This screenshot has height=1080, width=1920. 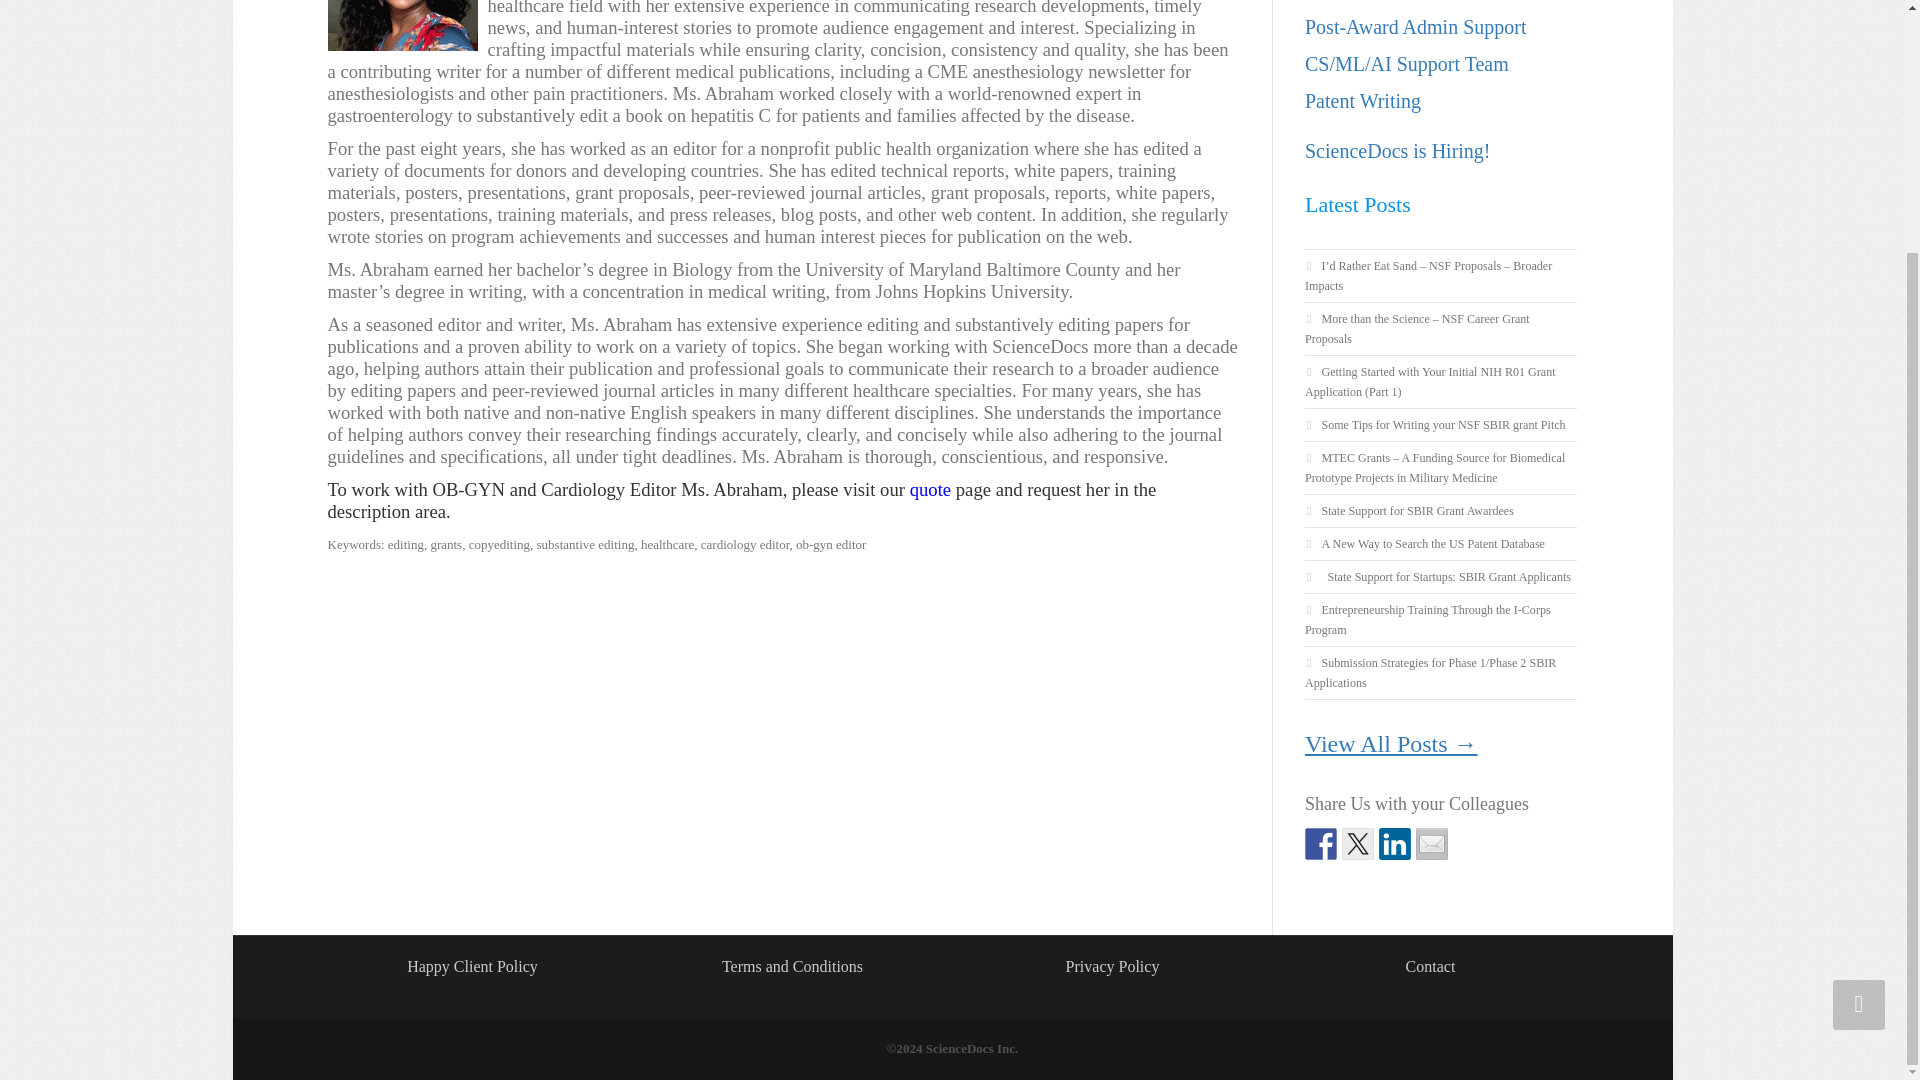 I want to click on Entrepreneurship Training Through the I-Corps Program, so click(x=1428, y=620).